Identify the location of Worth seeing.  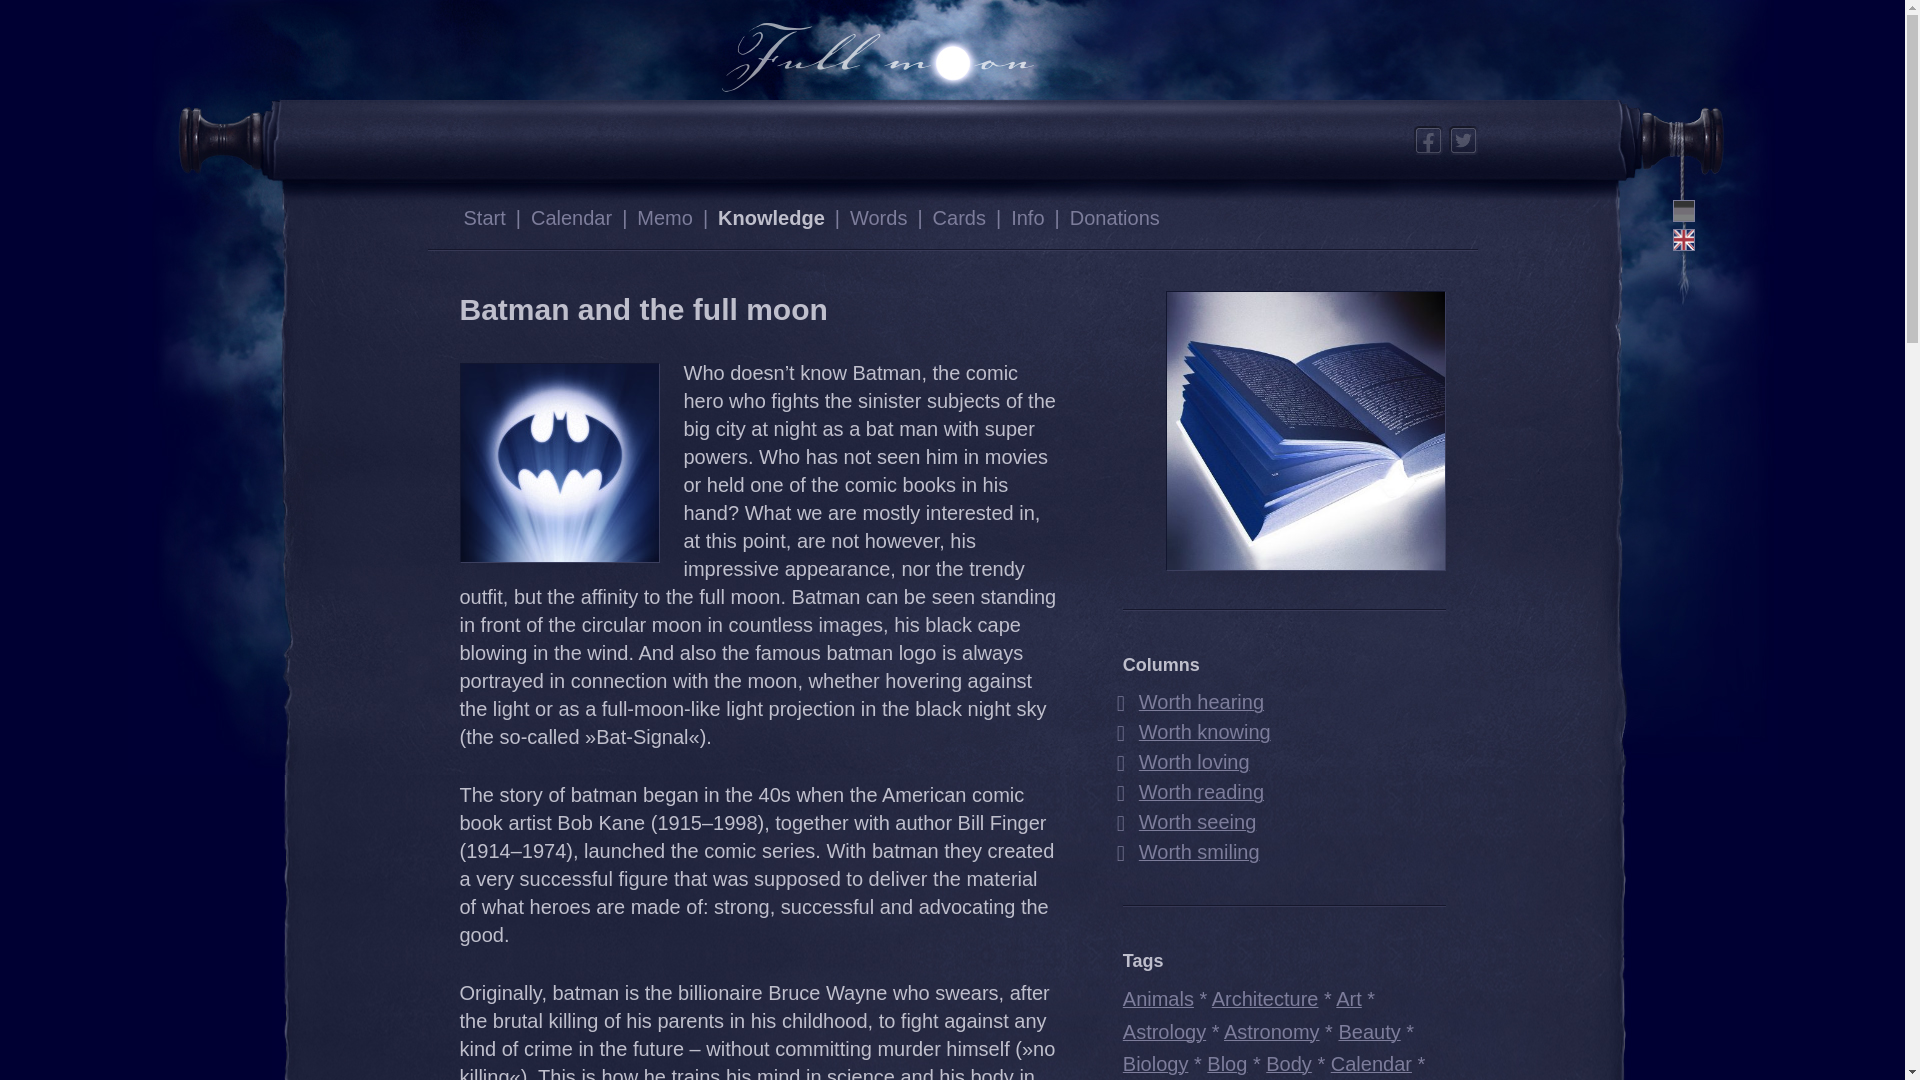
(1186, 822).